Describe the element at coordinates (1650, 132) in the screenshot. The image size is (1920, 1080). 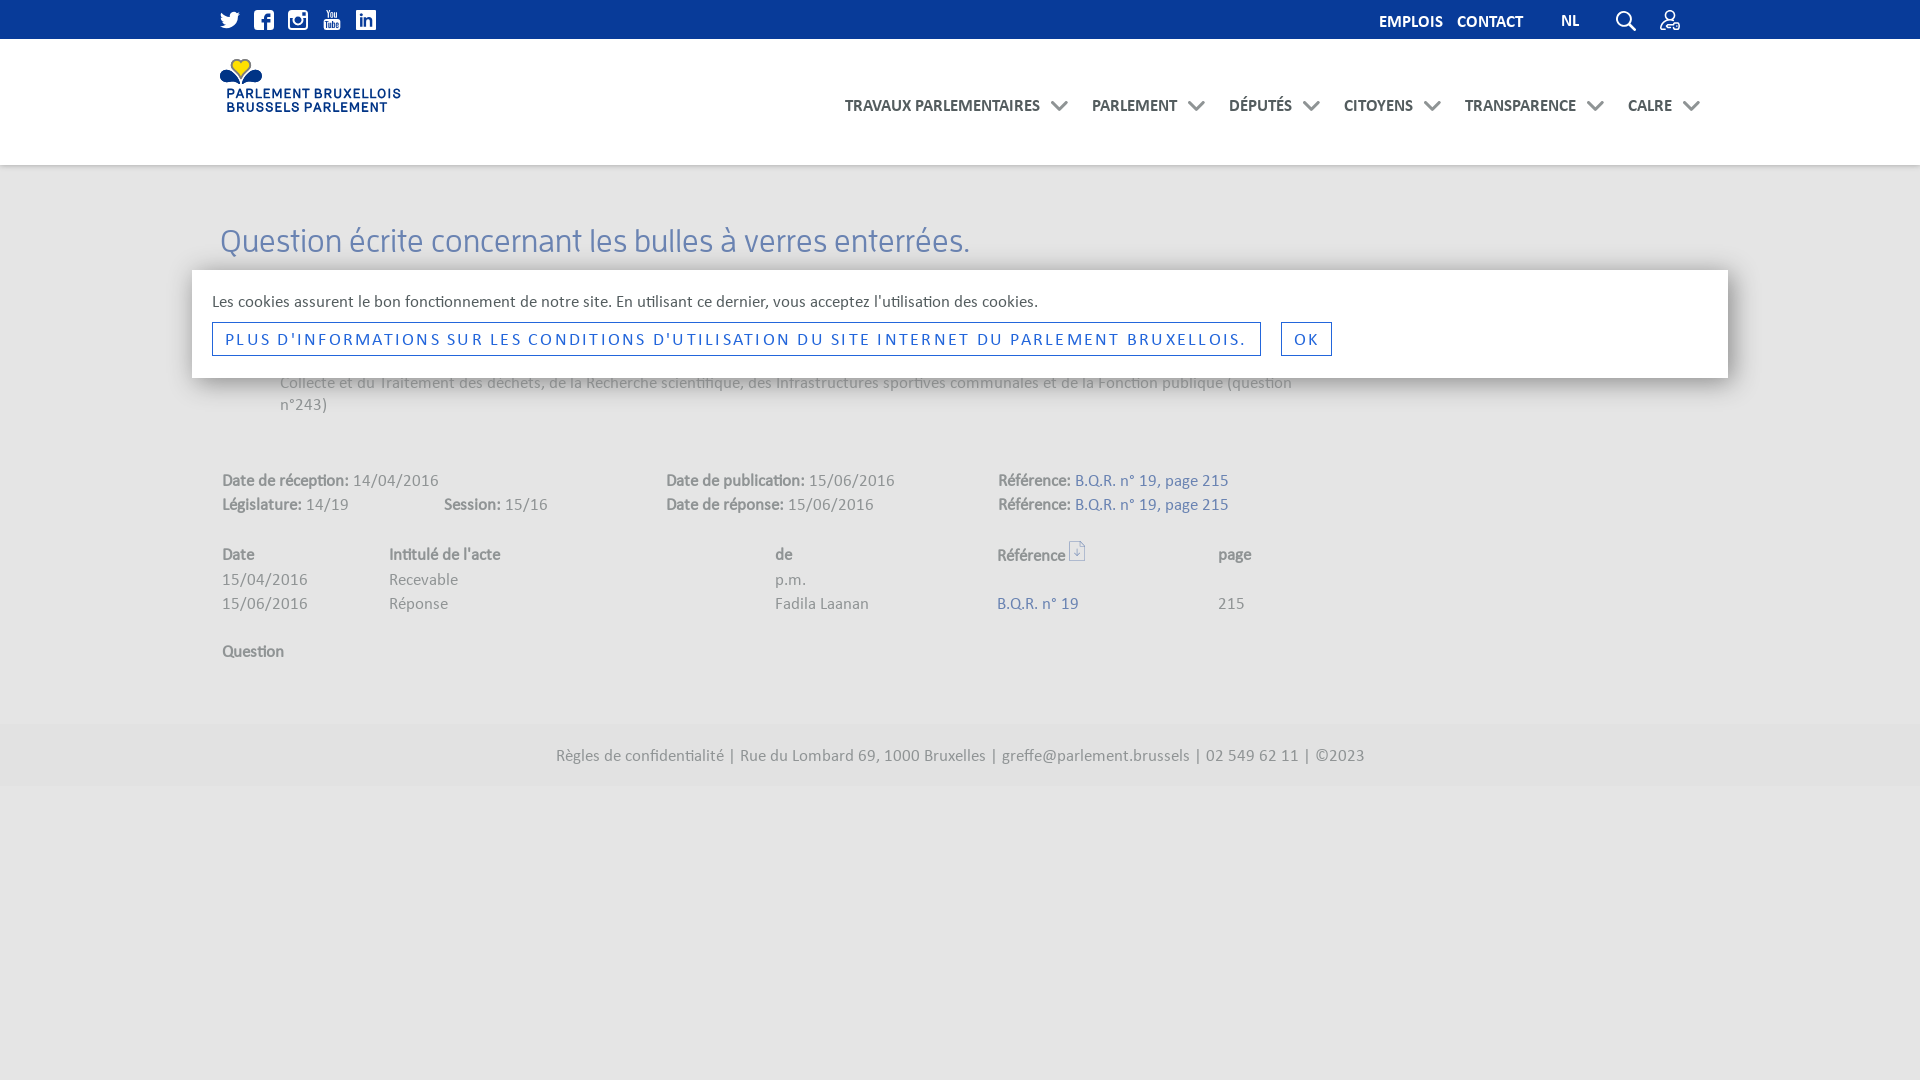
I see `CALRE` at that location.